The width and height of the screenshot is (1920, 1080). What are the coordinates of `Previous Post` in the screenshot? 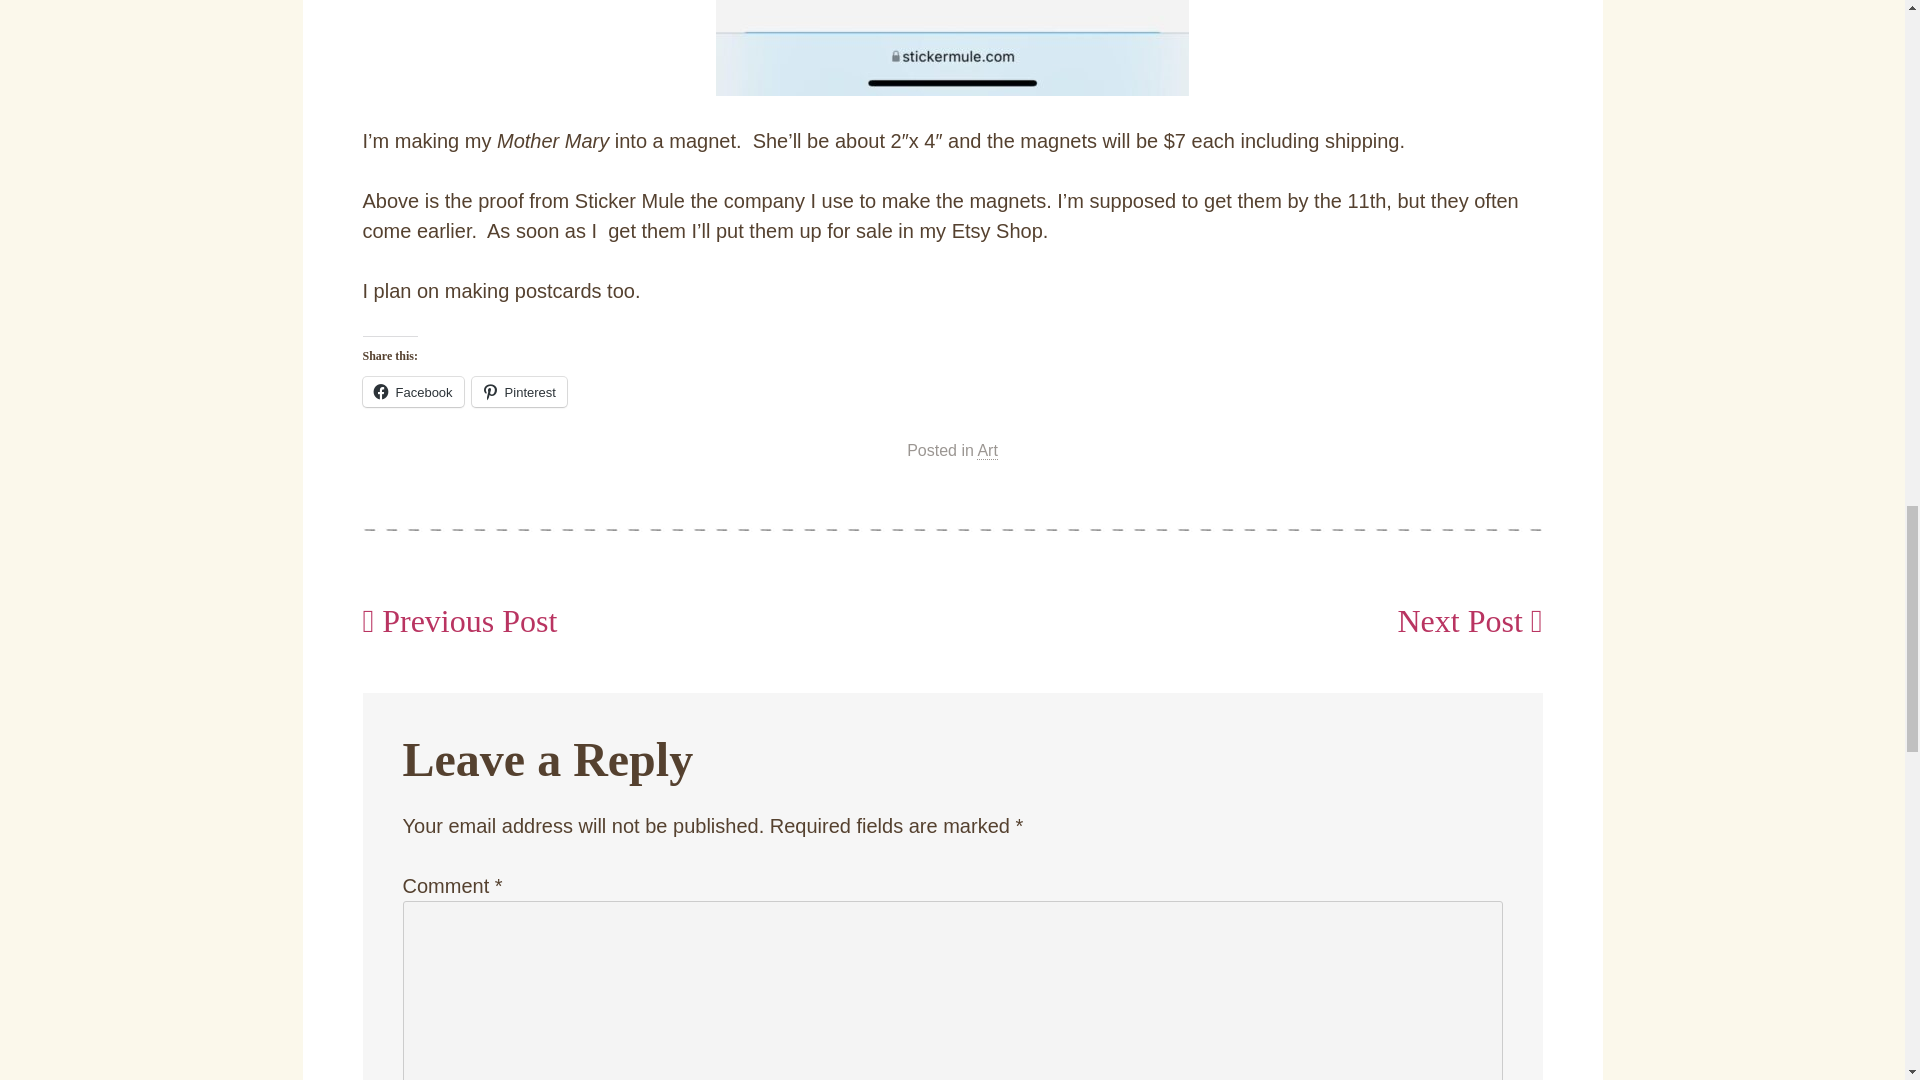 It's located at (459, 620).